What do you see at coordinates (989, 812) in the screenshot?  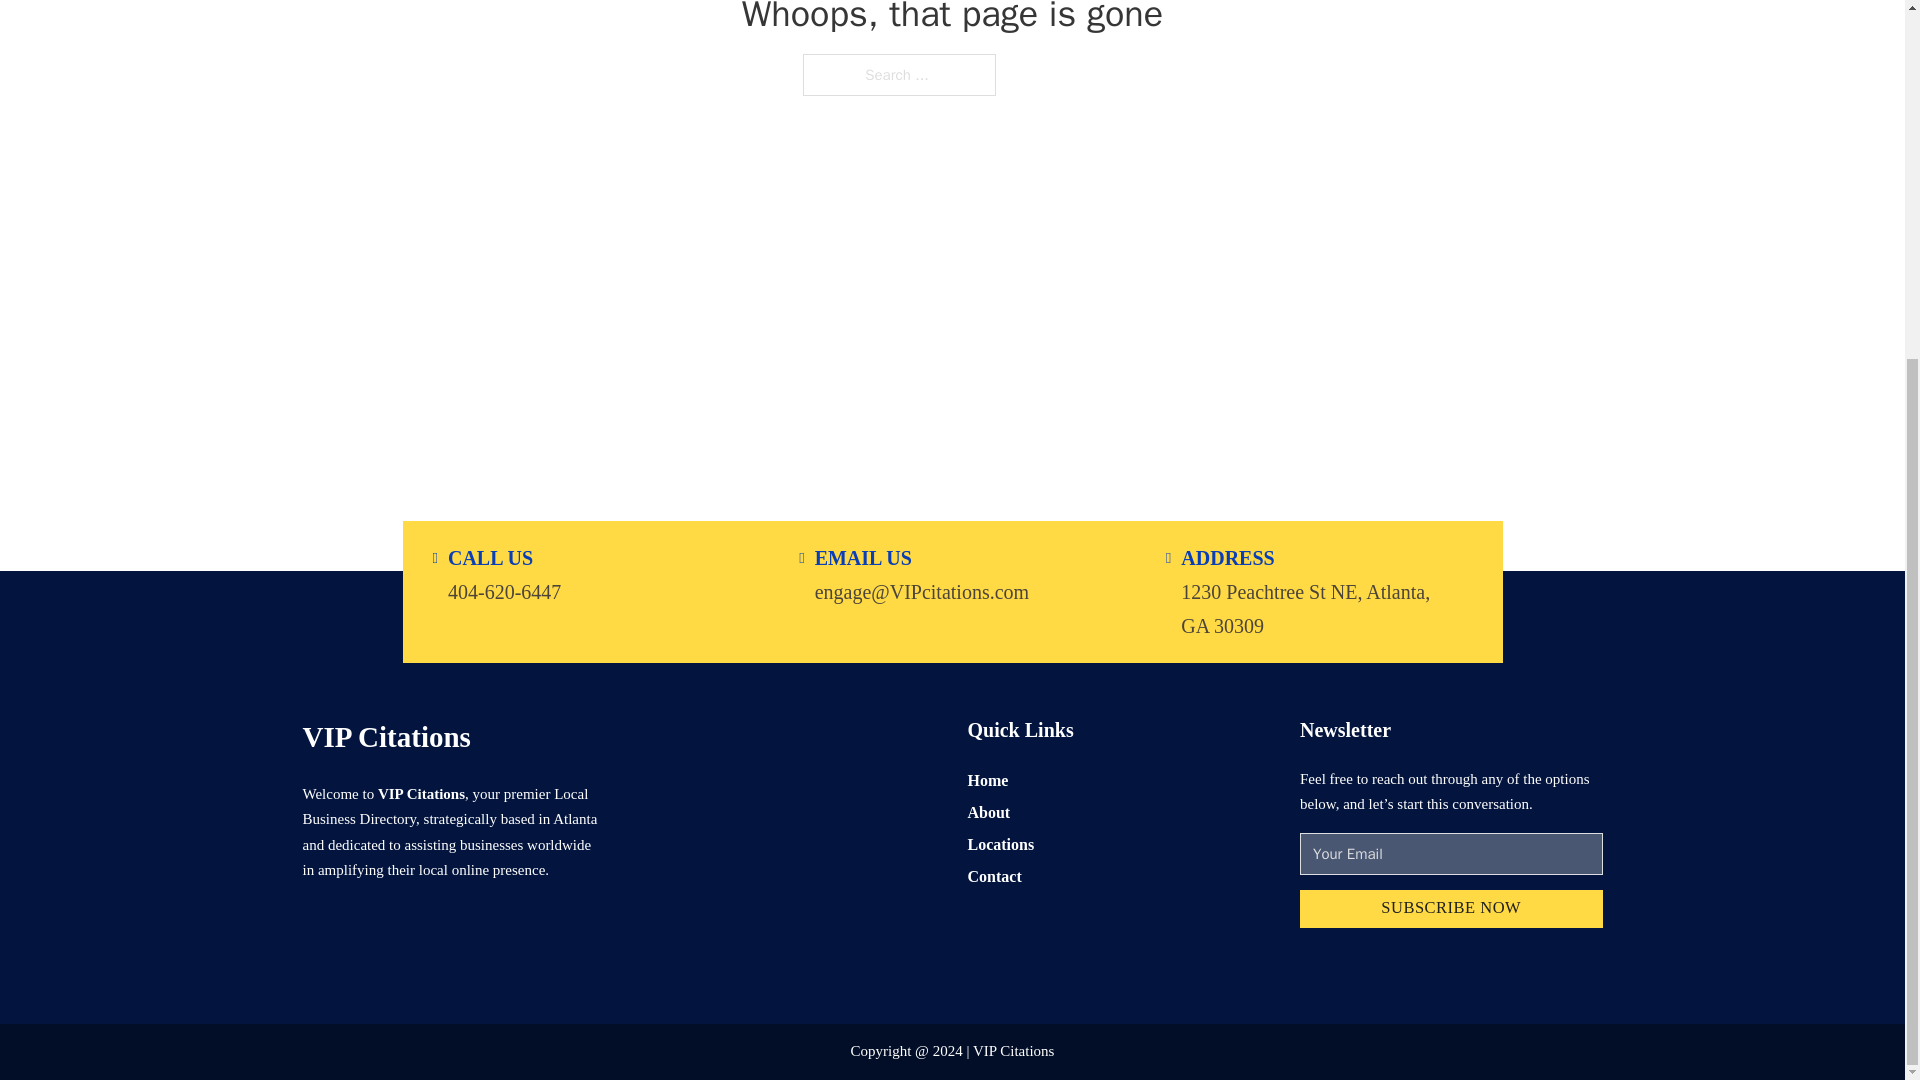 I see `About` at bounding box center [989, 812].